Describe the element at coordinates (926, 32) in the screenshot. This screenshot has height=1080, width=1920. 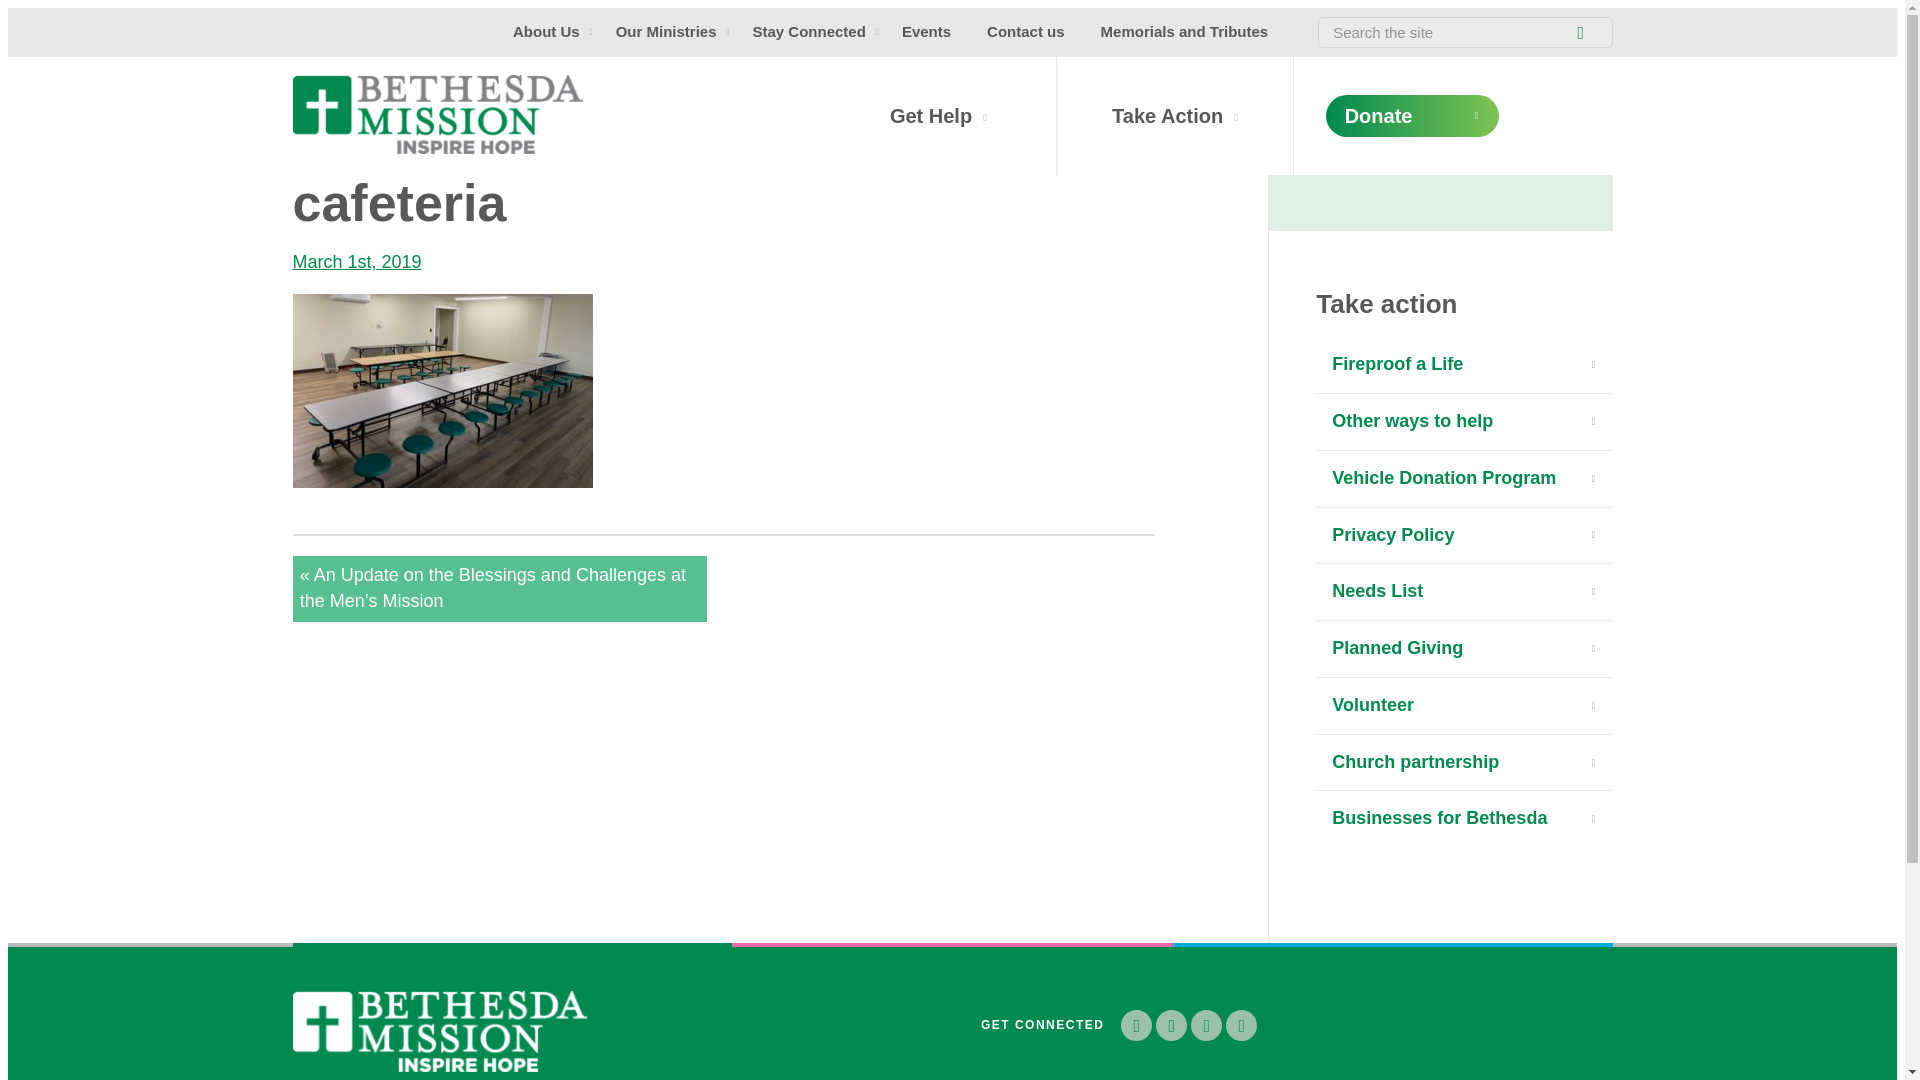
I see `Events` at that location.